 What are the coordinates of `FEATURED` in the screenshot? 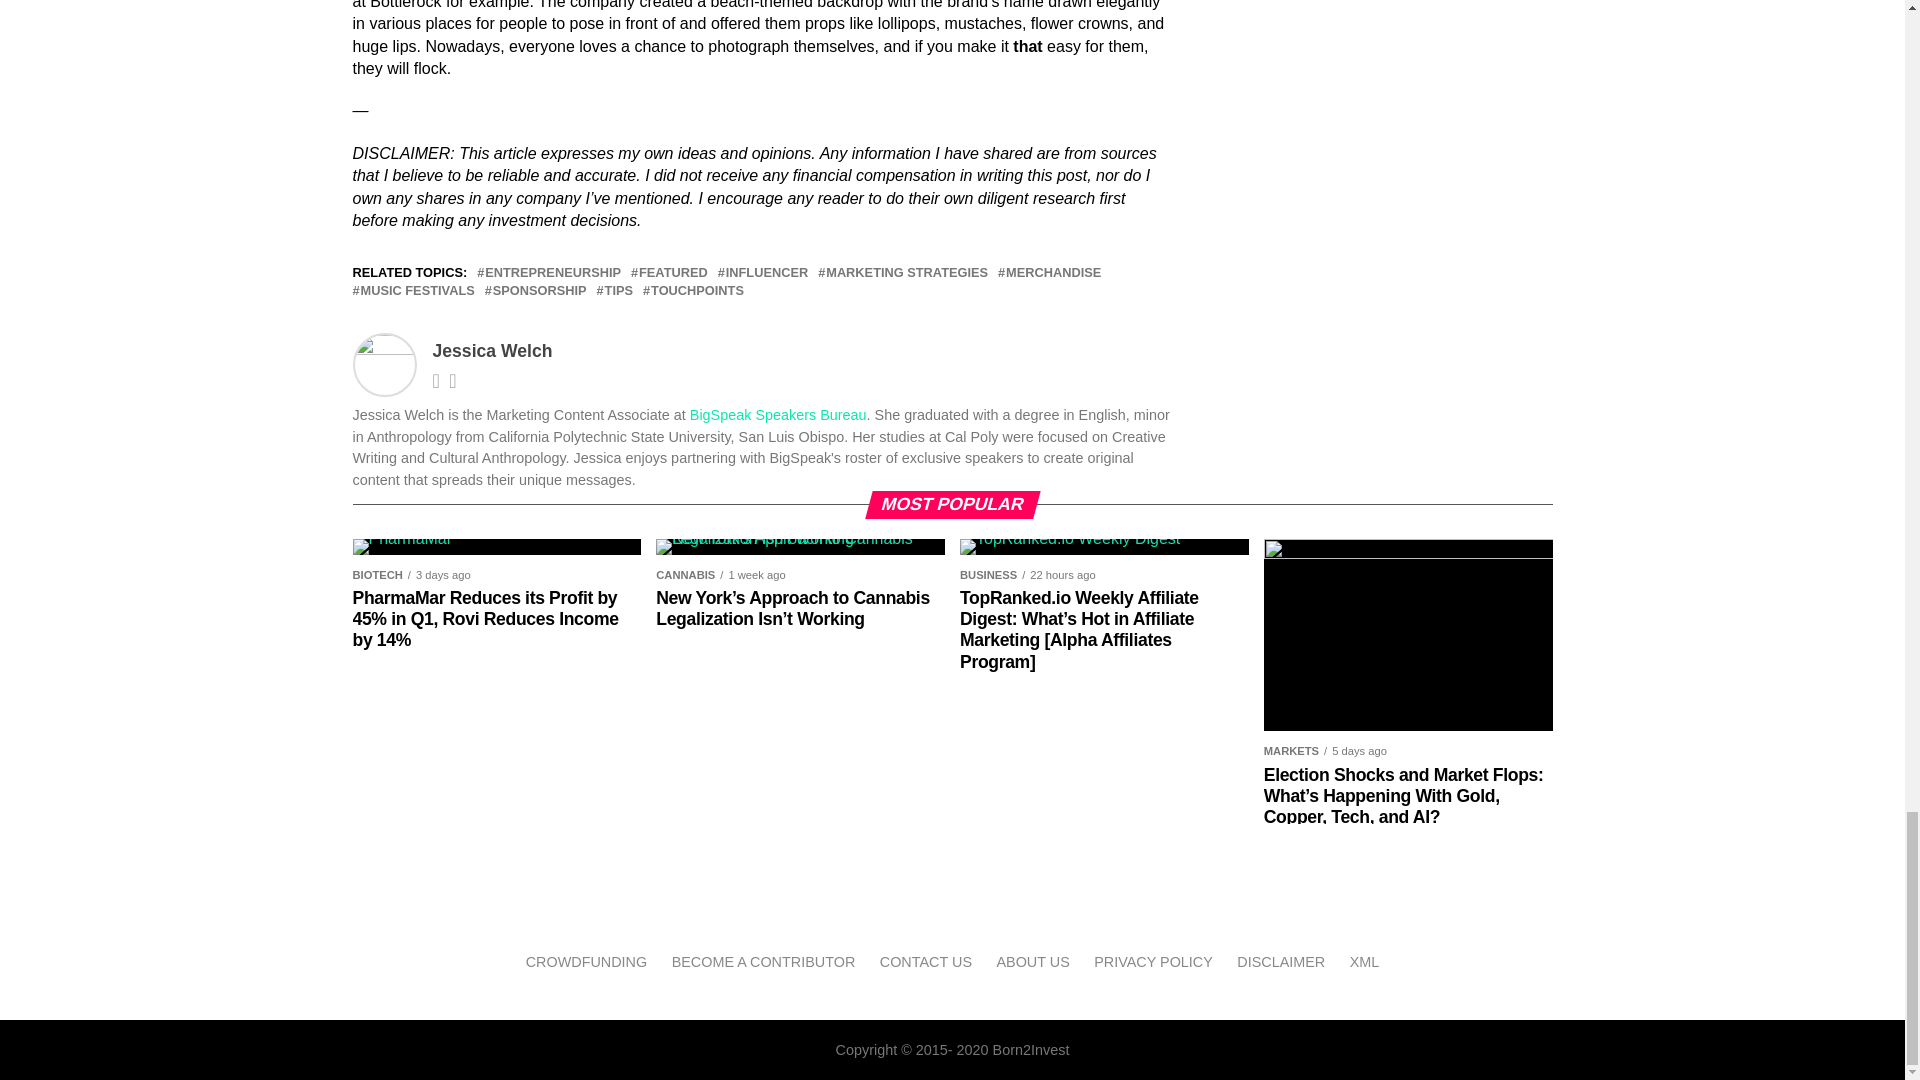 It's located at (674, 272).